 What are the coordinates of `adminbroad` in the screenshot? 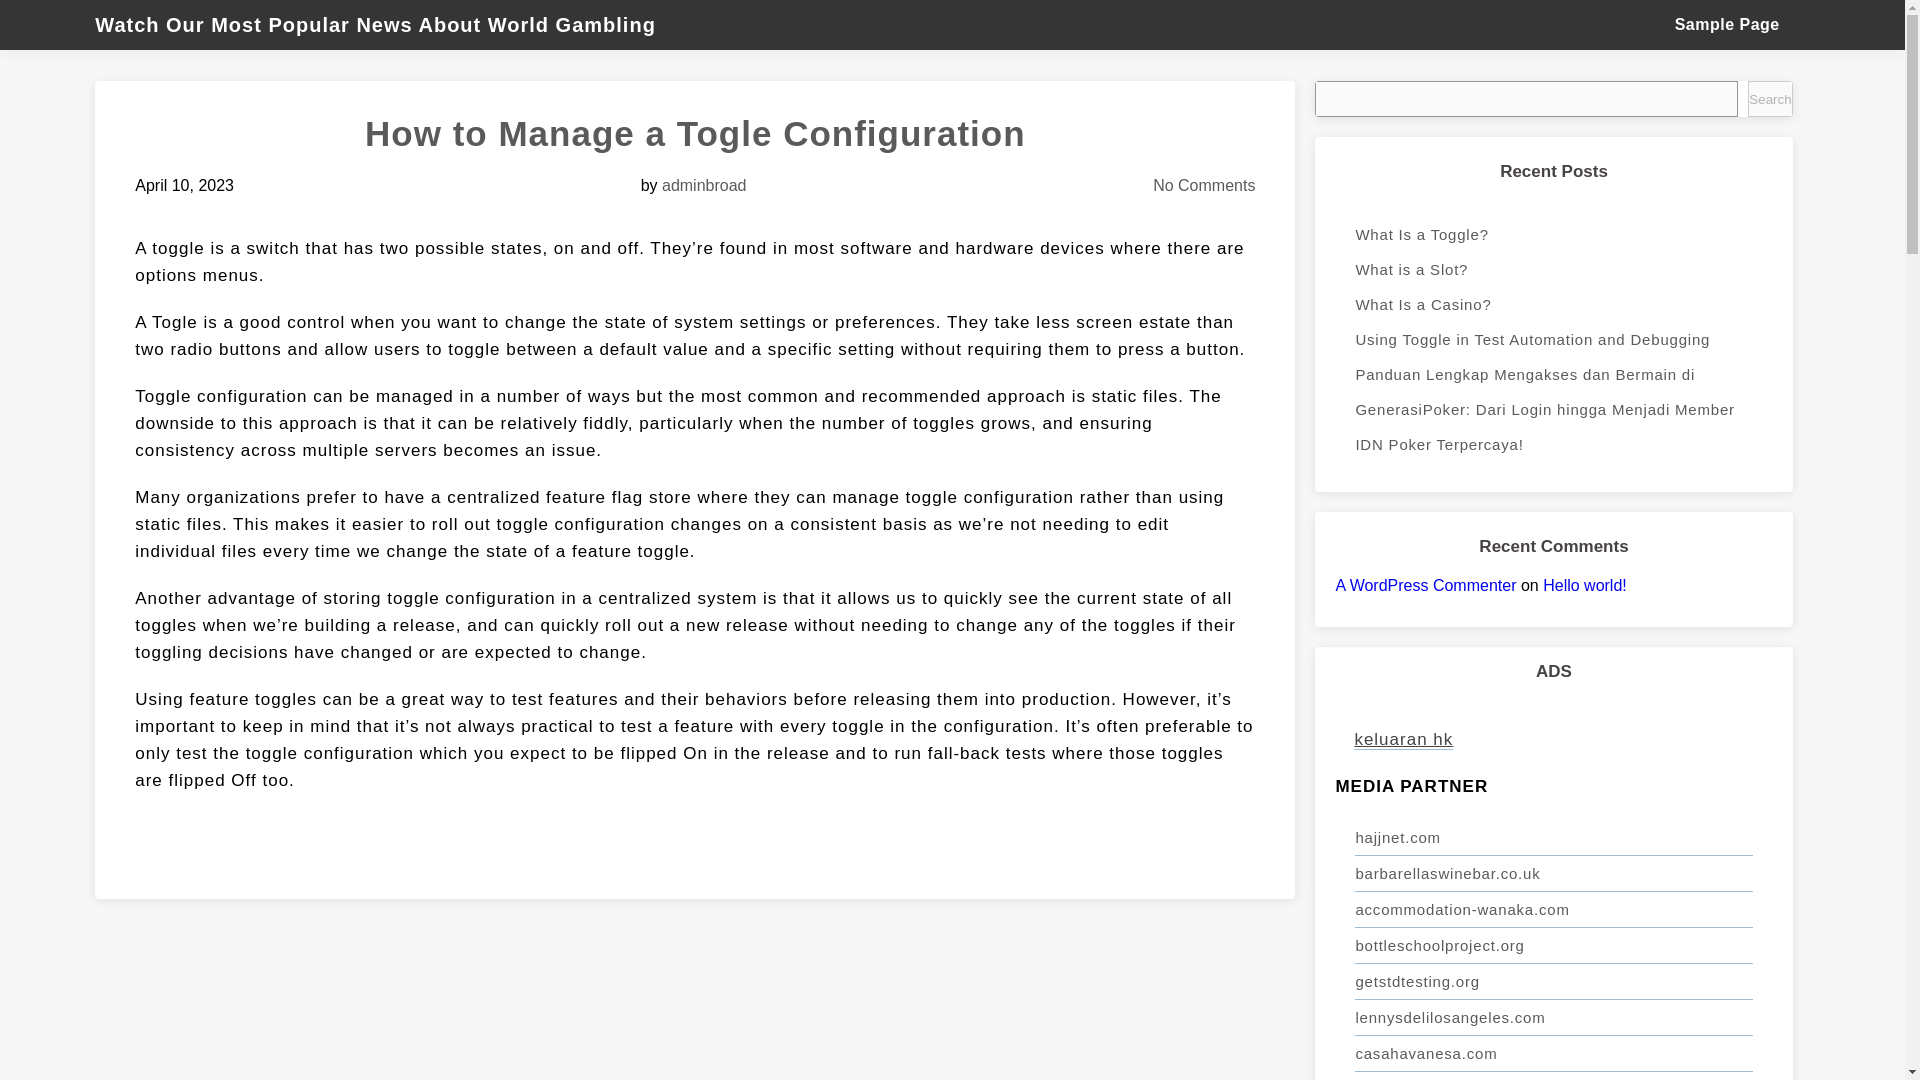 It's located at (704, 186).